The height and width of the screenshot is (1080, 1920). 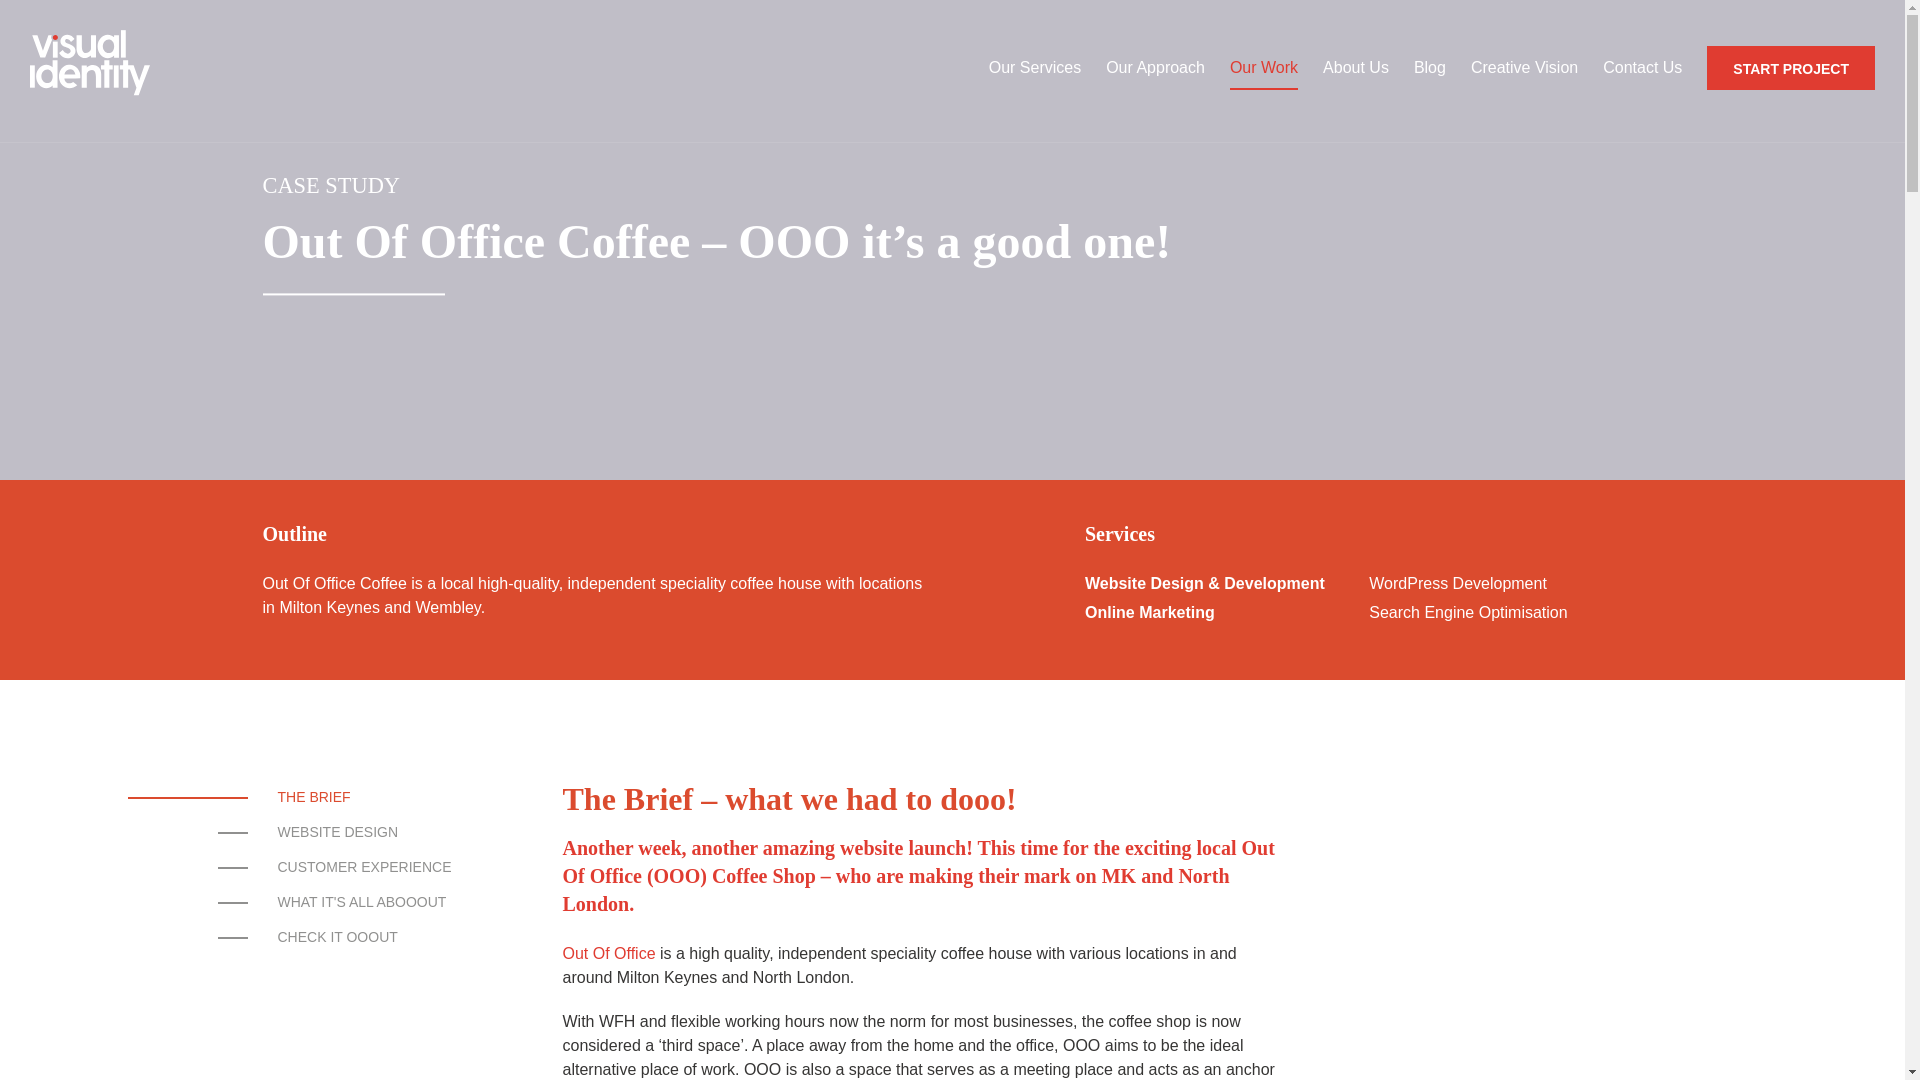 What do you see at coordinates (1155, 68) in the screenshot?
I see `Our Approach` at bounding box center [1155, 68].